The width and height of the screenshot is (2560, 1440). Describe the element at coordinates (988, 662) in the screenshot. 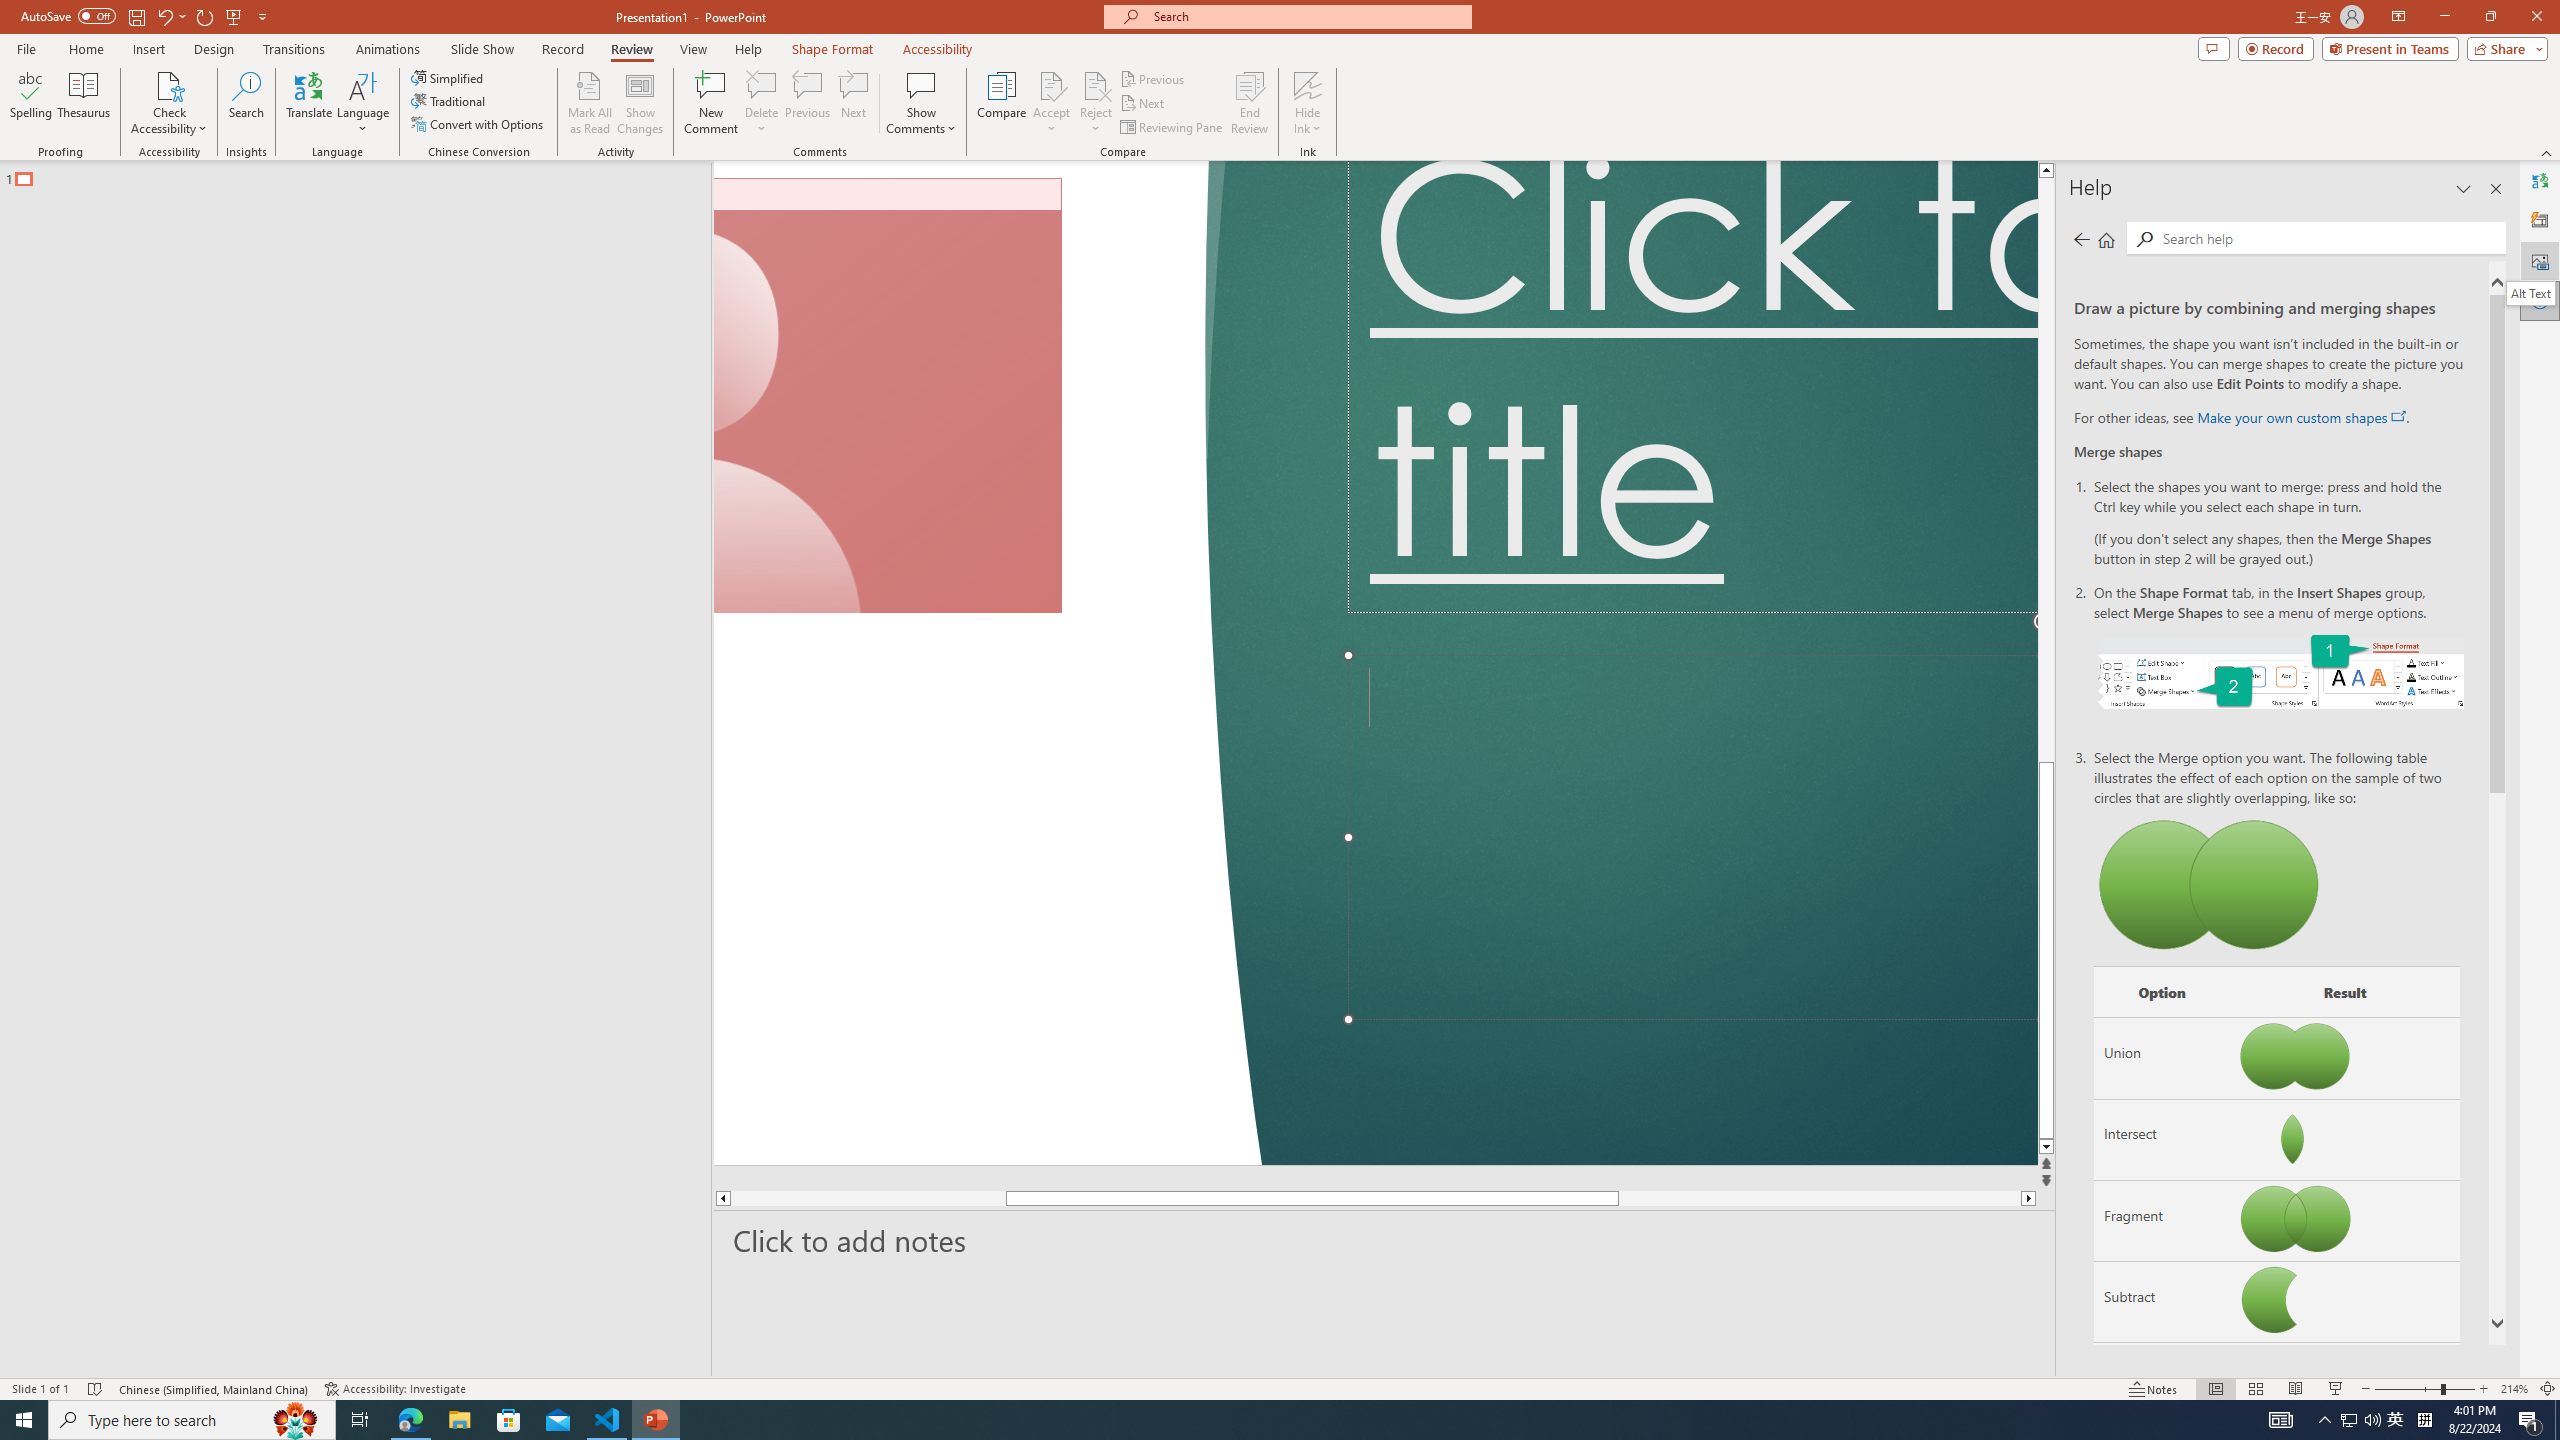

I see `Decorative Locked` at that location.